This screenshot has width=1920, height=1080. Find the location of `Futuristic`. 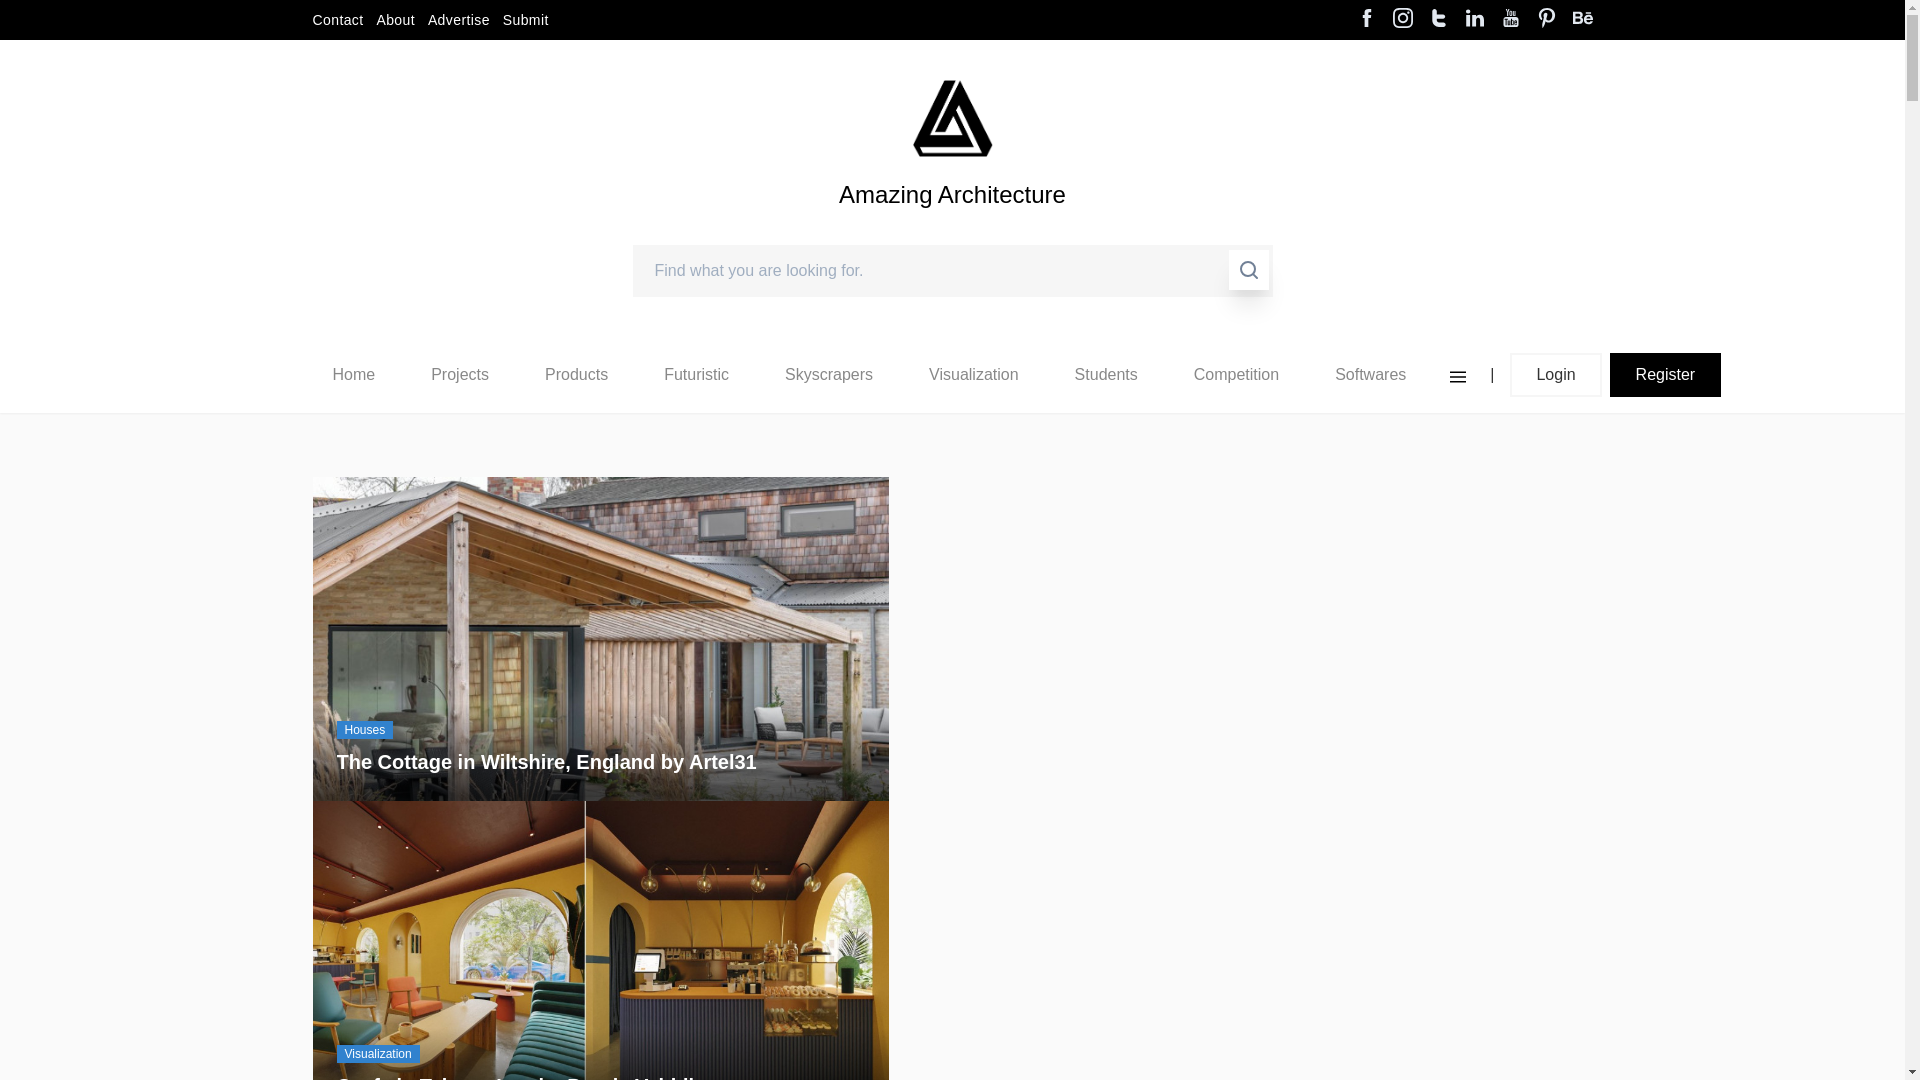

Futuristic is located at coordinates (696, 374).